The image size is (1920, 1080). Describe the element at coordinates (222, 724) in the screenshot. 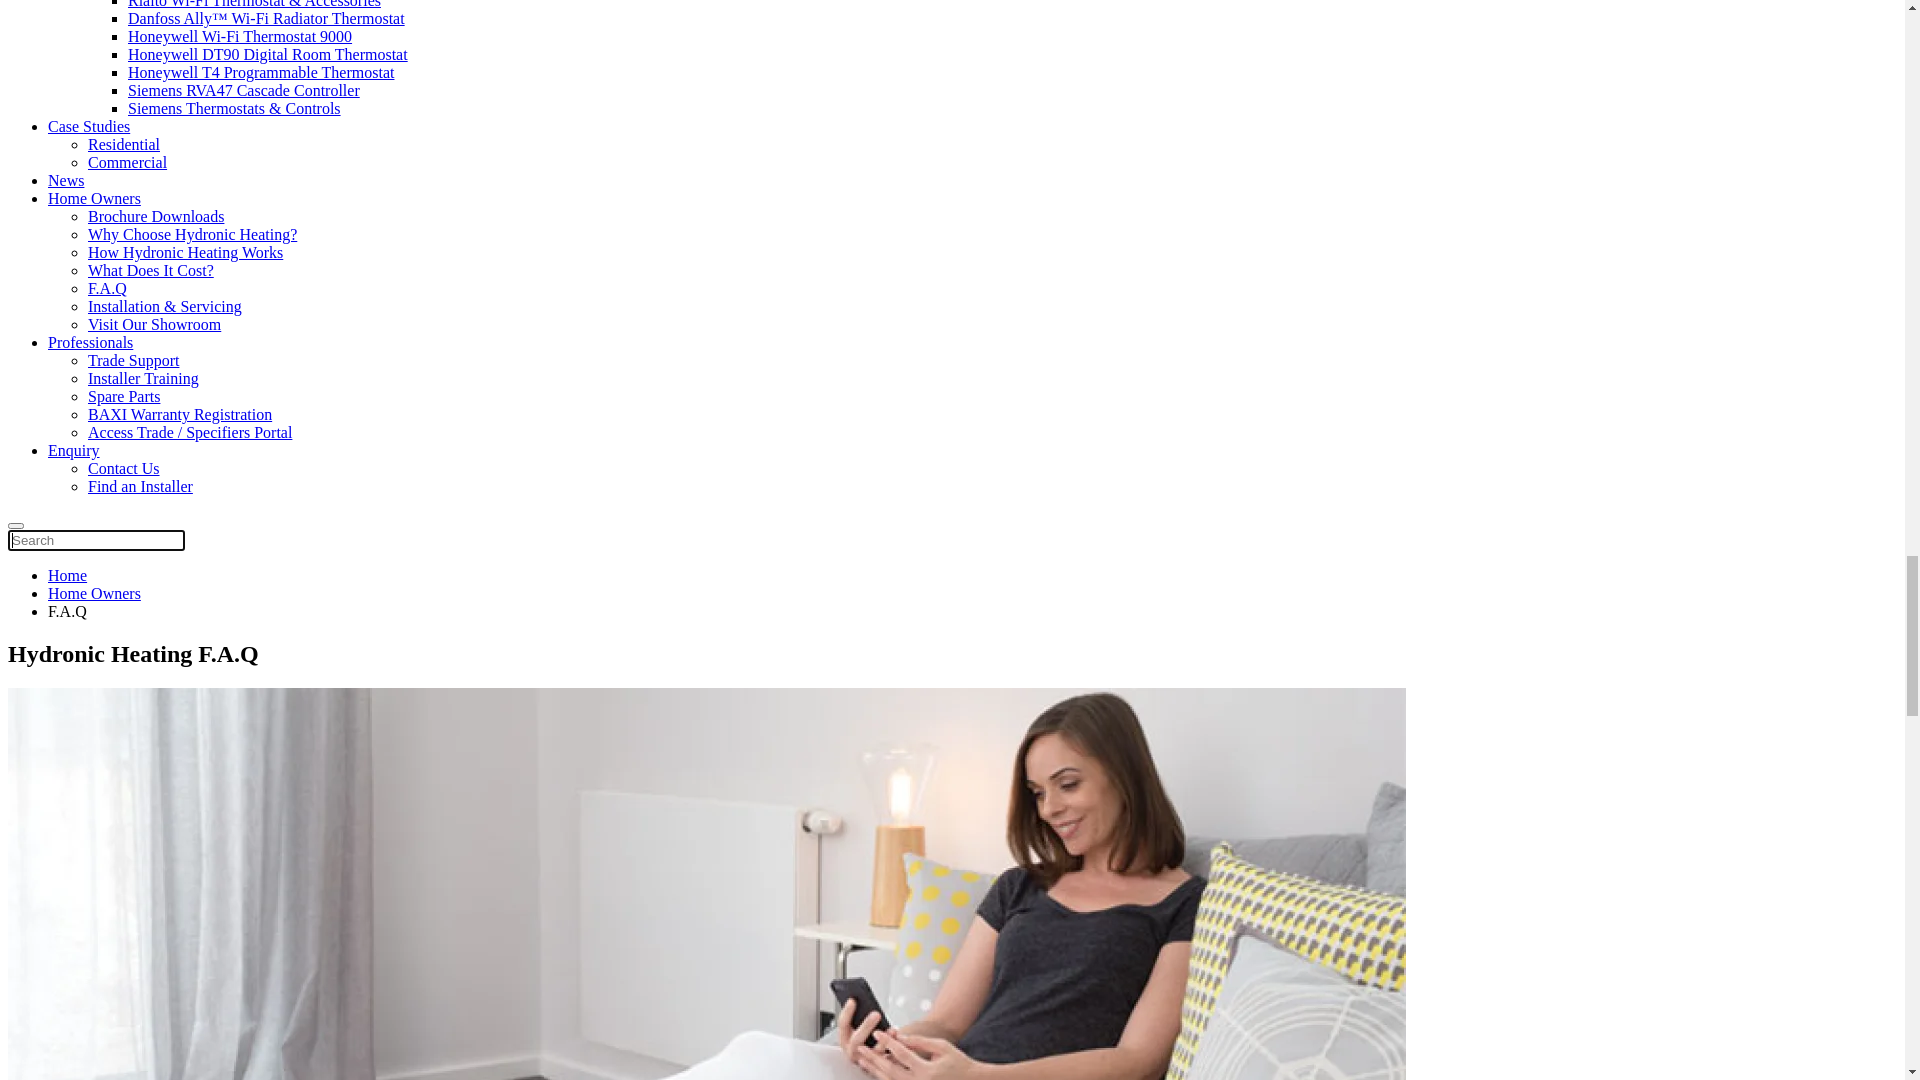

I see `Floor Panels Standard Combi` at that location.